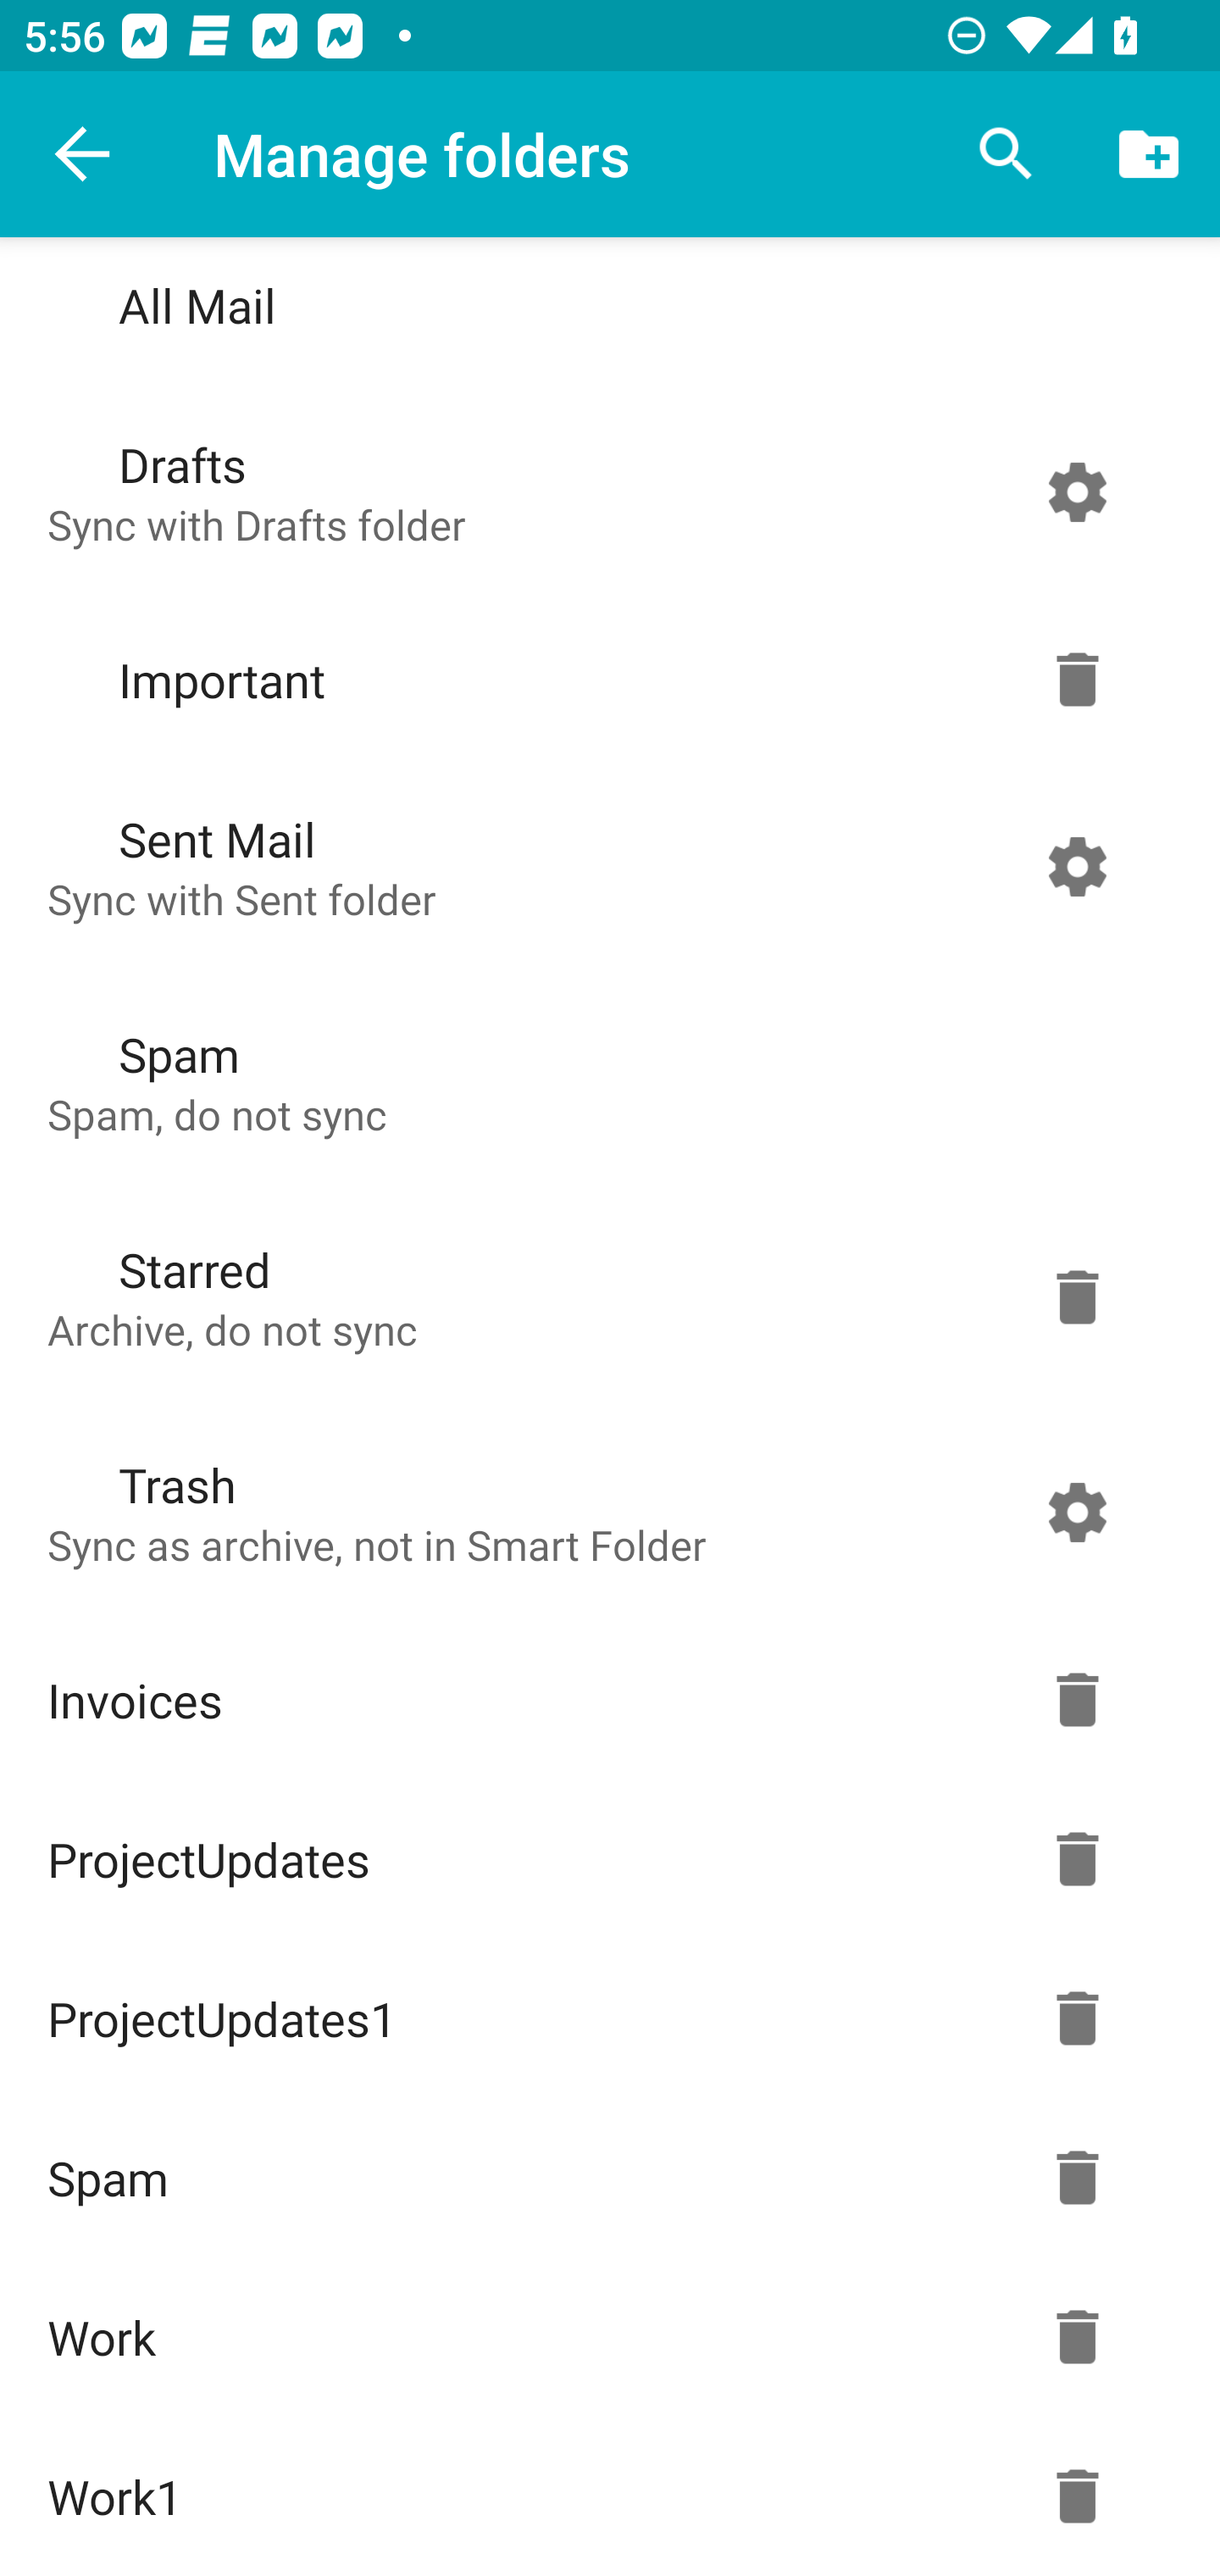  I want to click on Starred Archive, do not sync Folder settings, so click(603, 1296).